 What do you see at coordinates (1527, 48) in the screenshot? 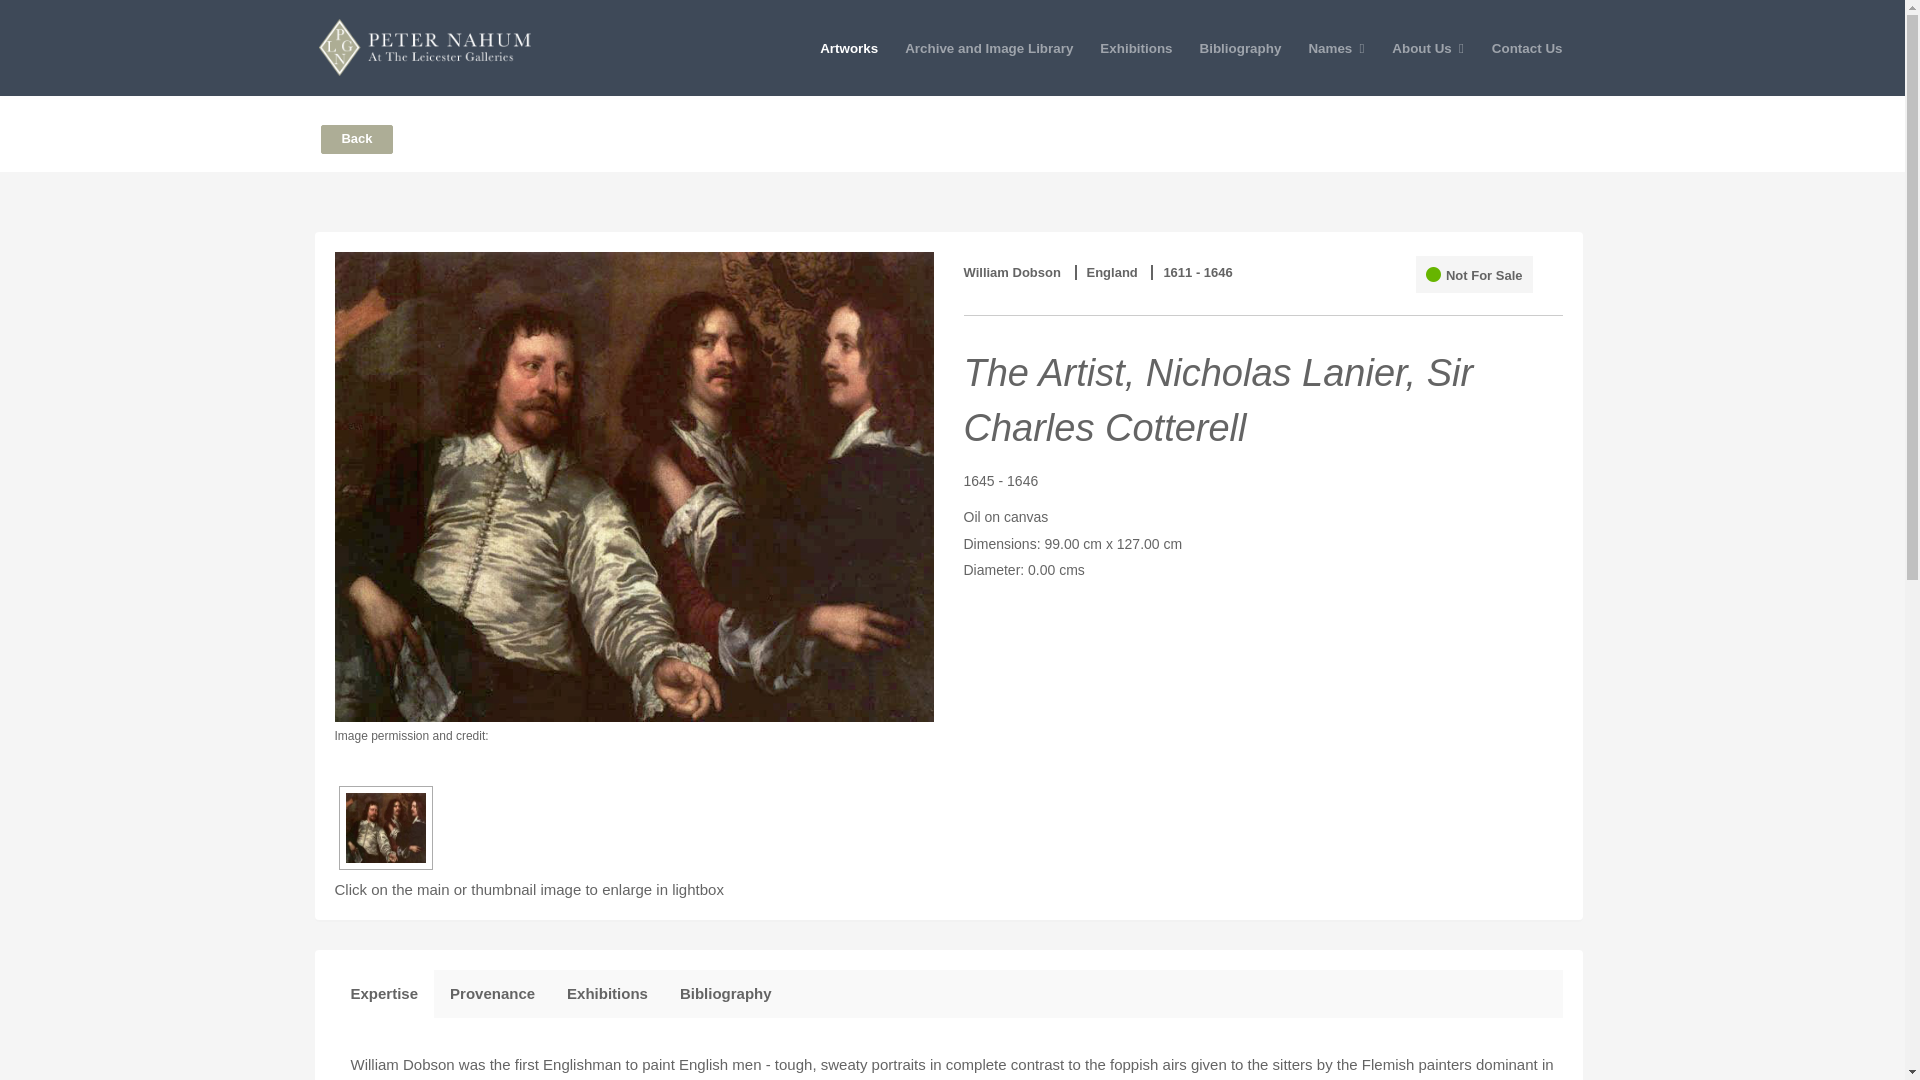
I see `Contact Us` at bounding box center [1527, 48].